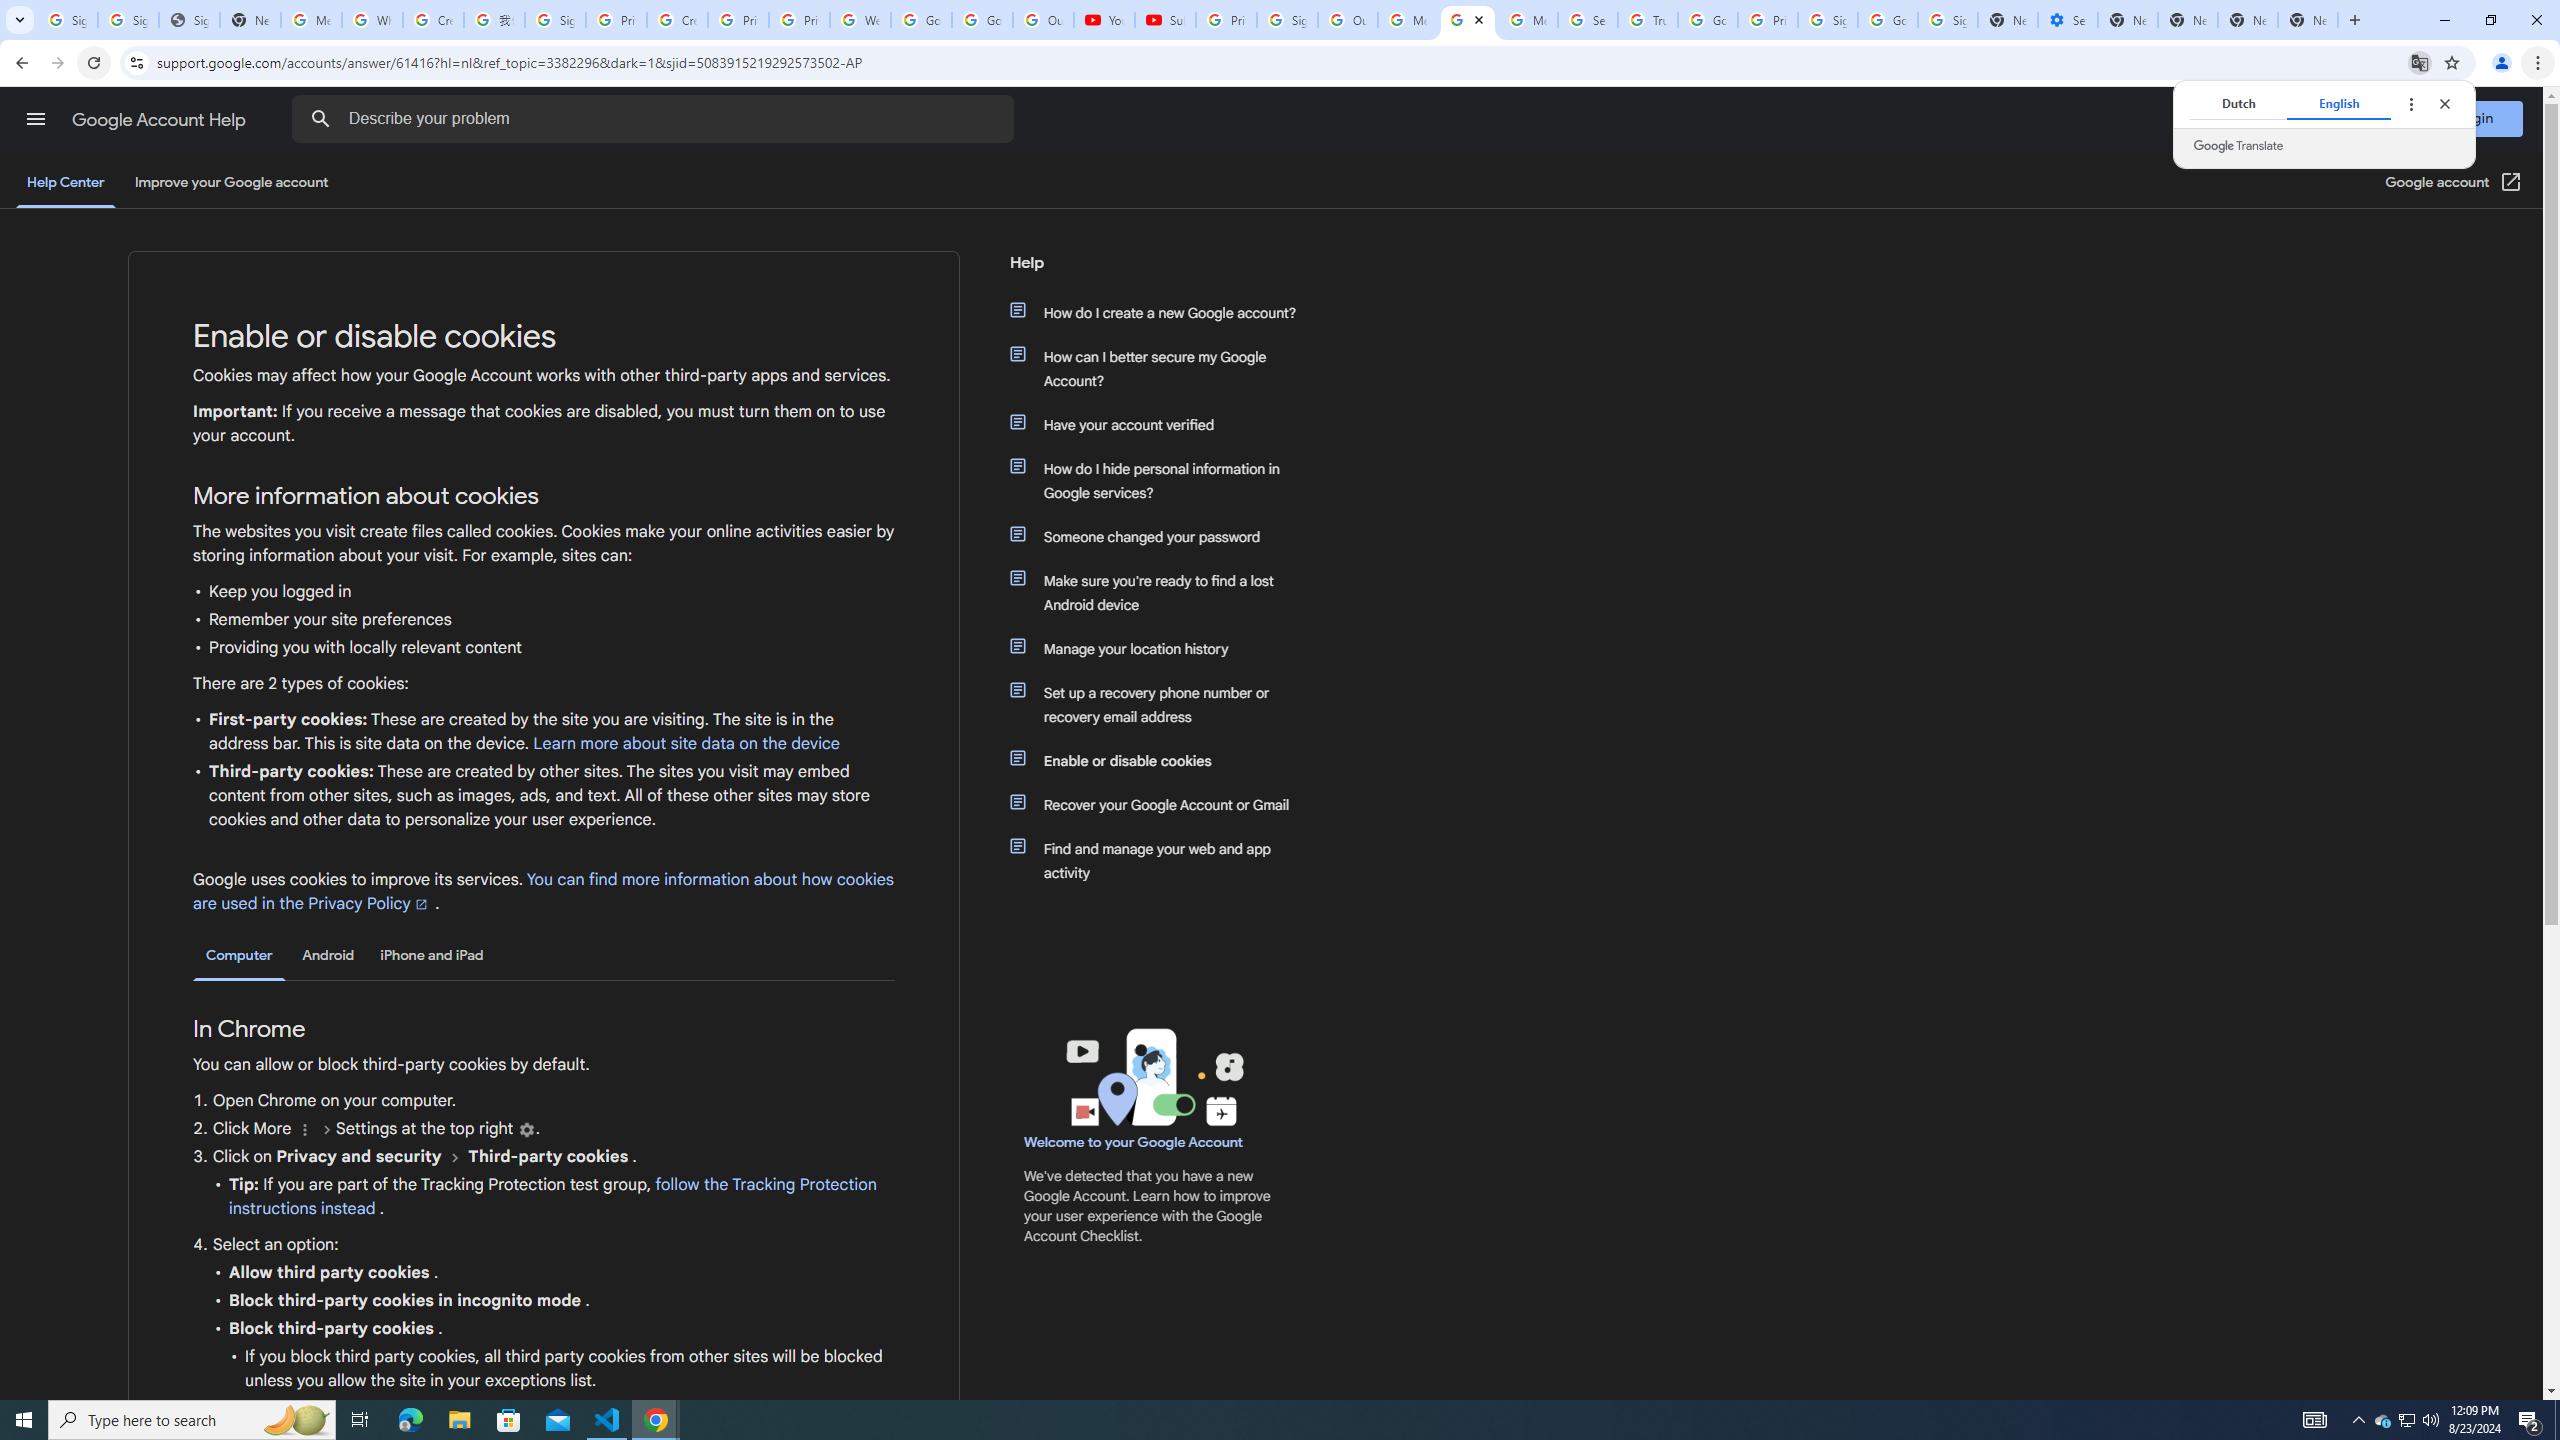 Image resolution: width=2560 pixels, height=1440 pixels. What do you see at coordinates (1163, 804) in the screenshot?
I see `Recover your Google Account or Gmail` at bounding box center [1163, 804].